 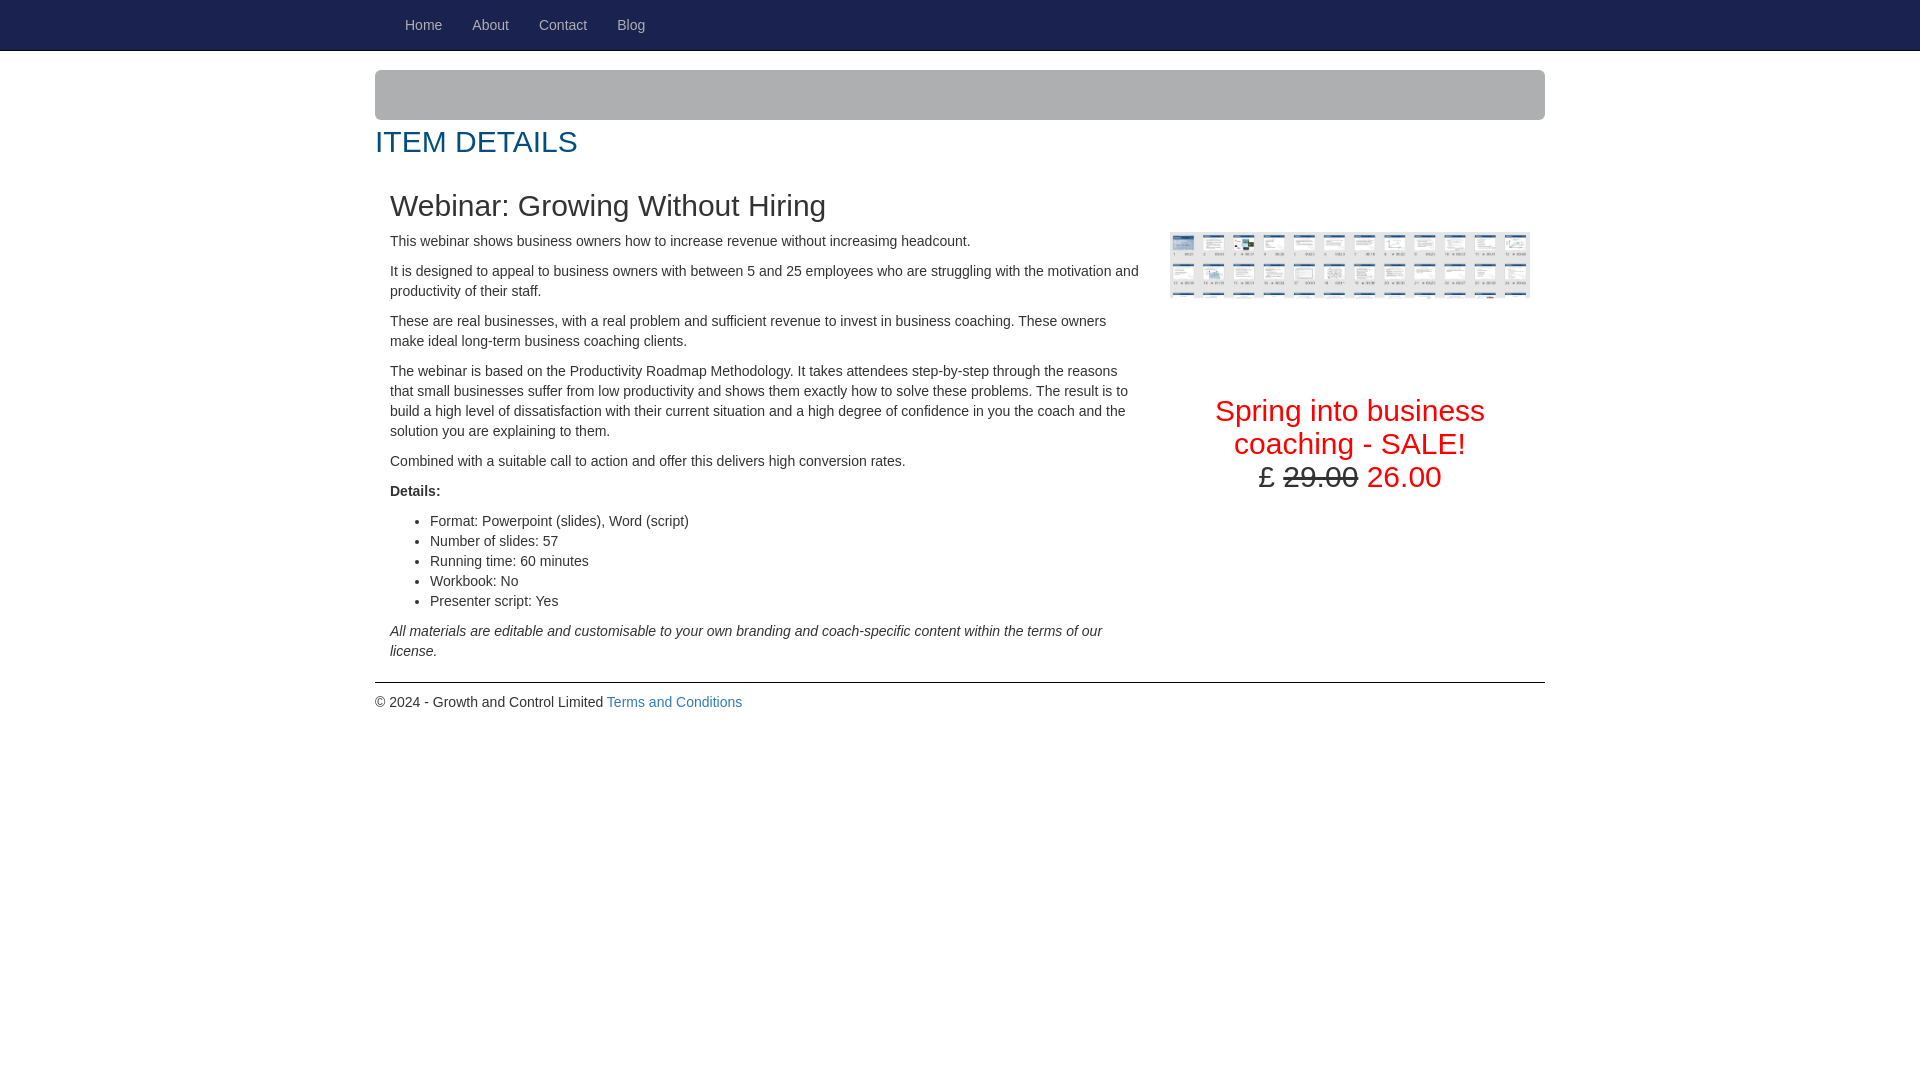 I want to click on Contact, so click(x=563, y=24).